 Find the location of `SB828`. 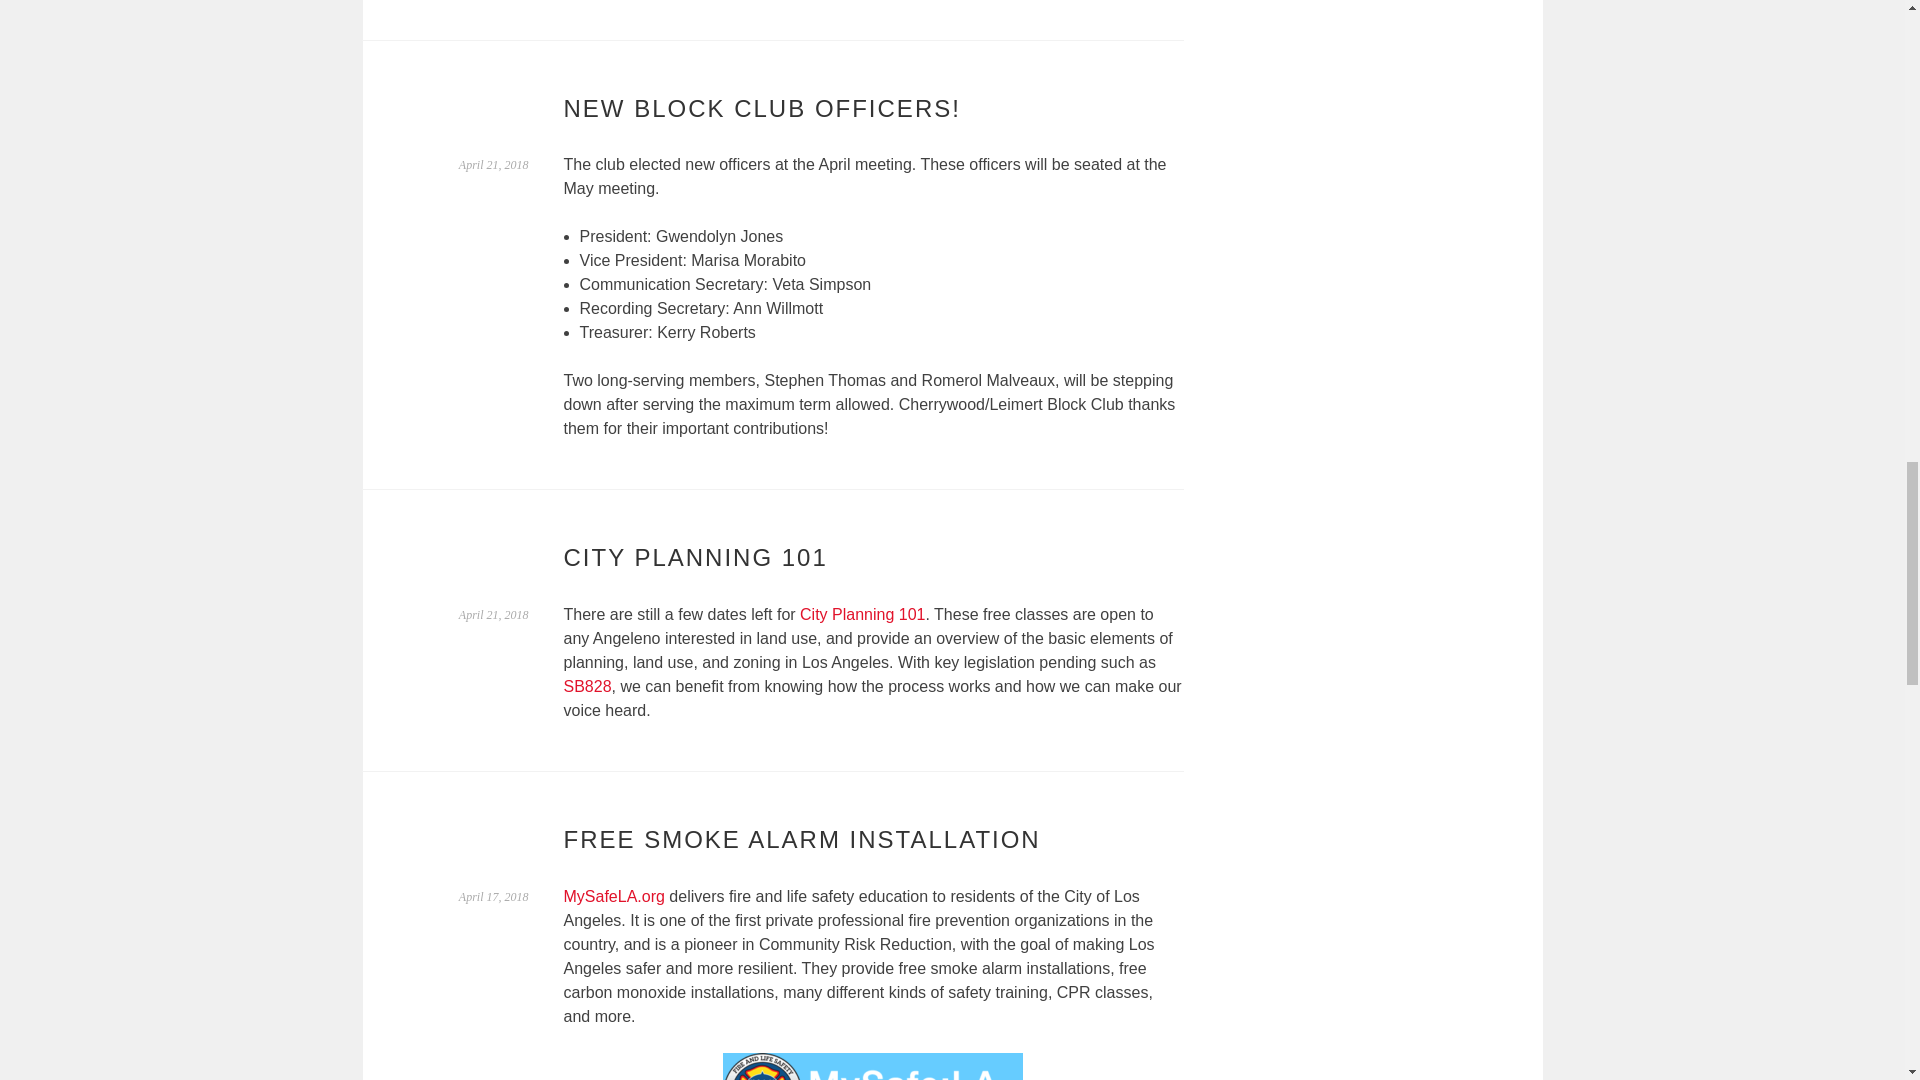

SB828 is located at coordinates (588, 686).